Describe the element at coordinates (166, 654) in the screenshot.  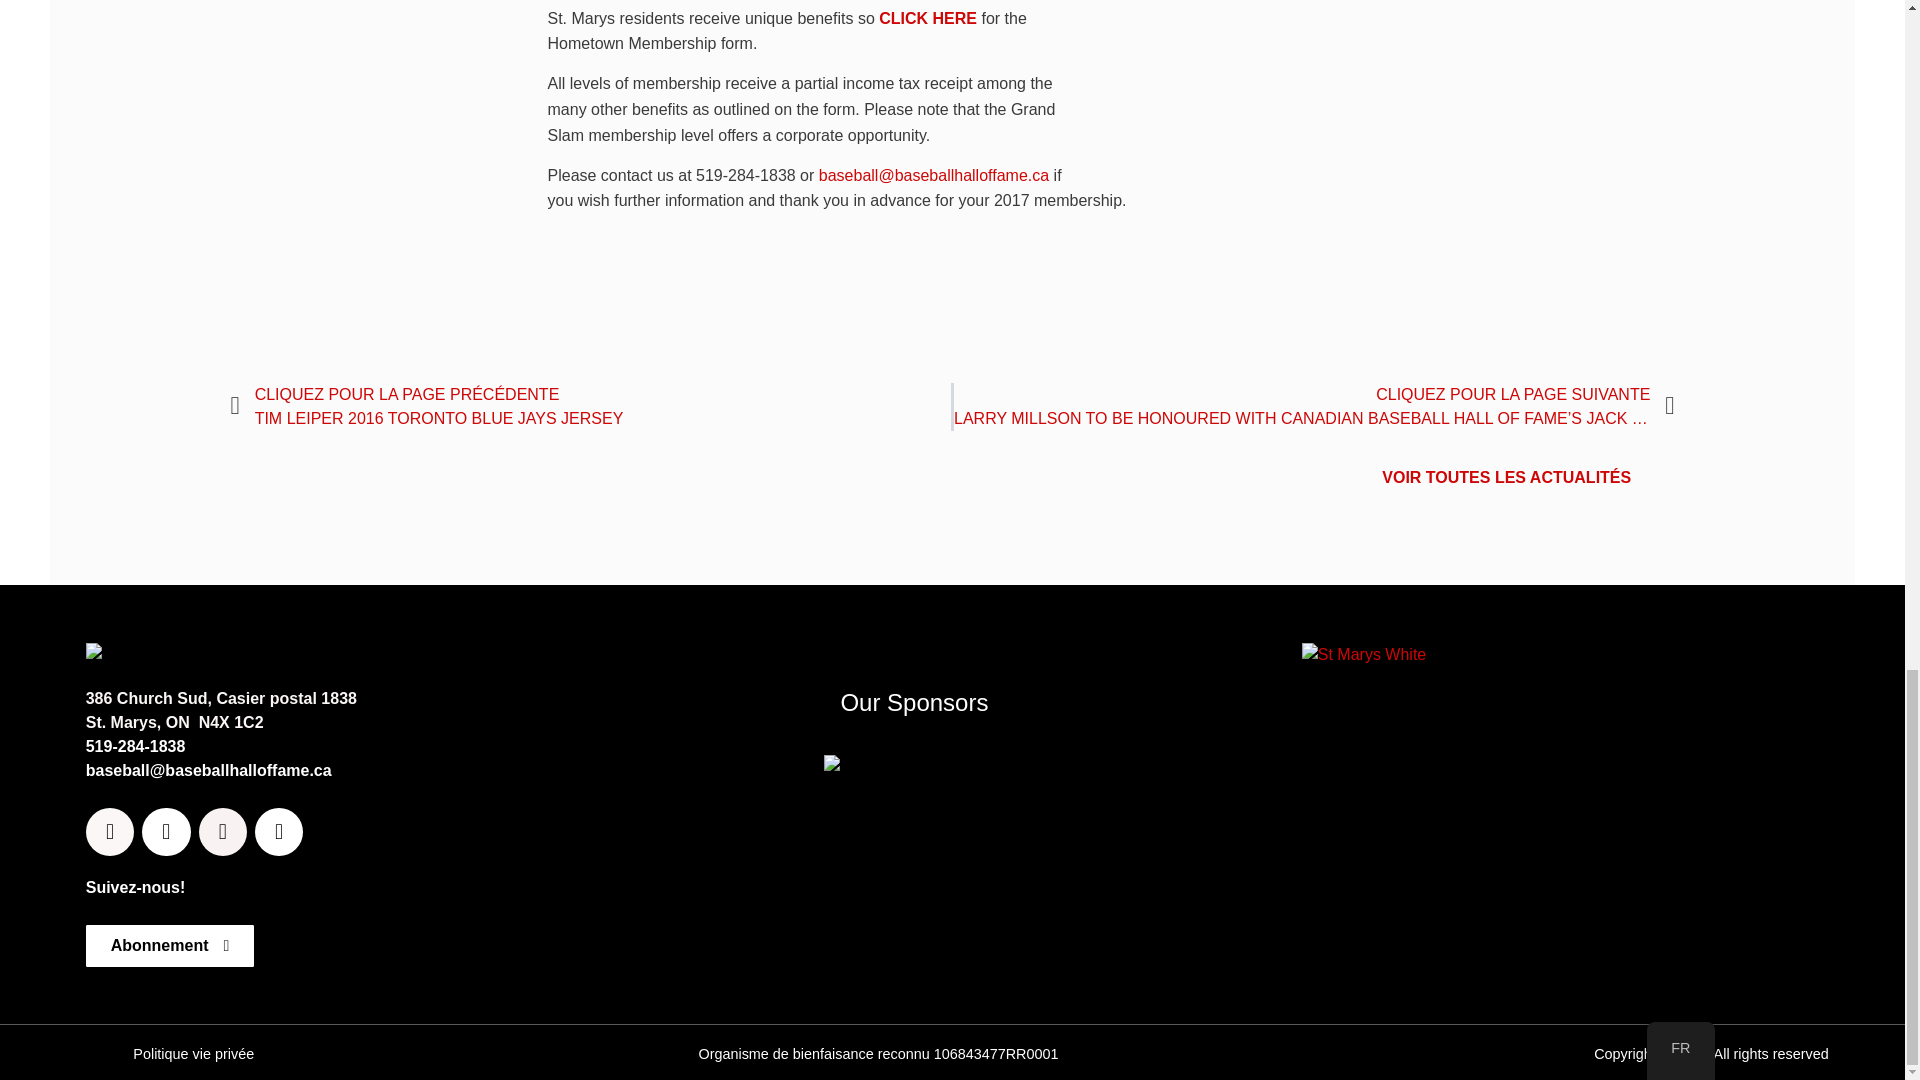
I see `cbhfm-logo-french-clr` at that location.